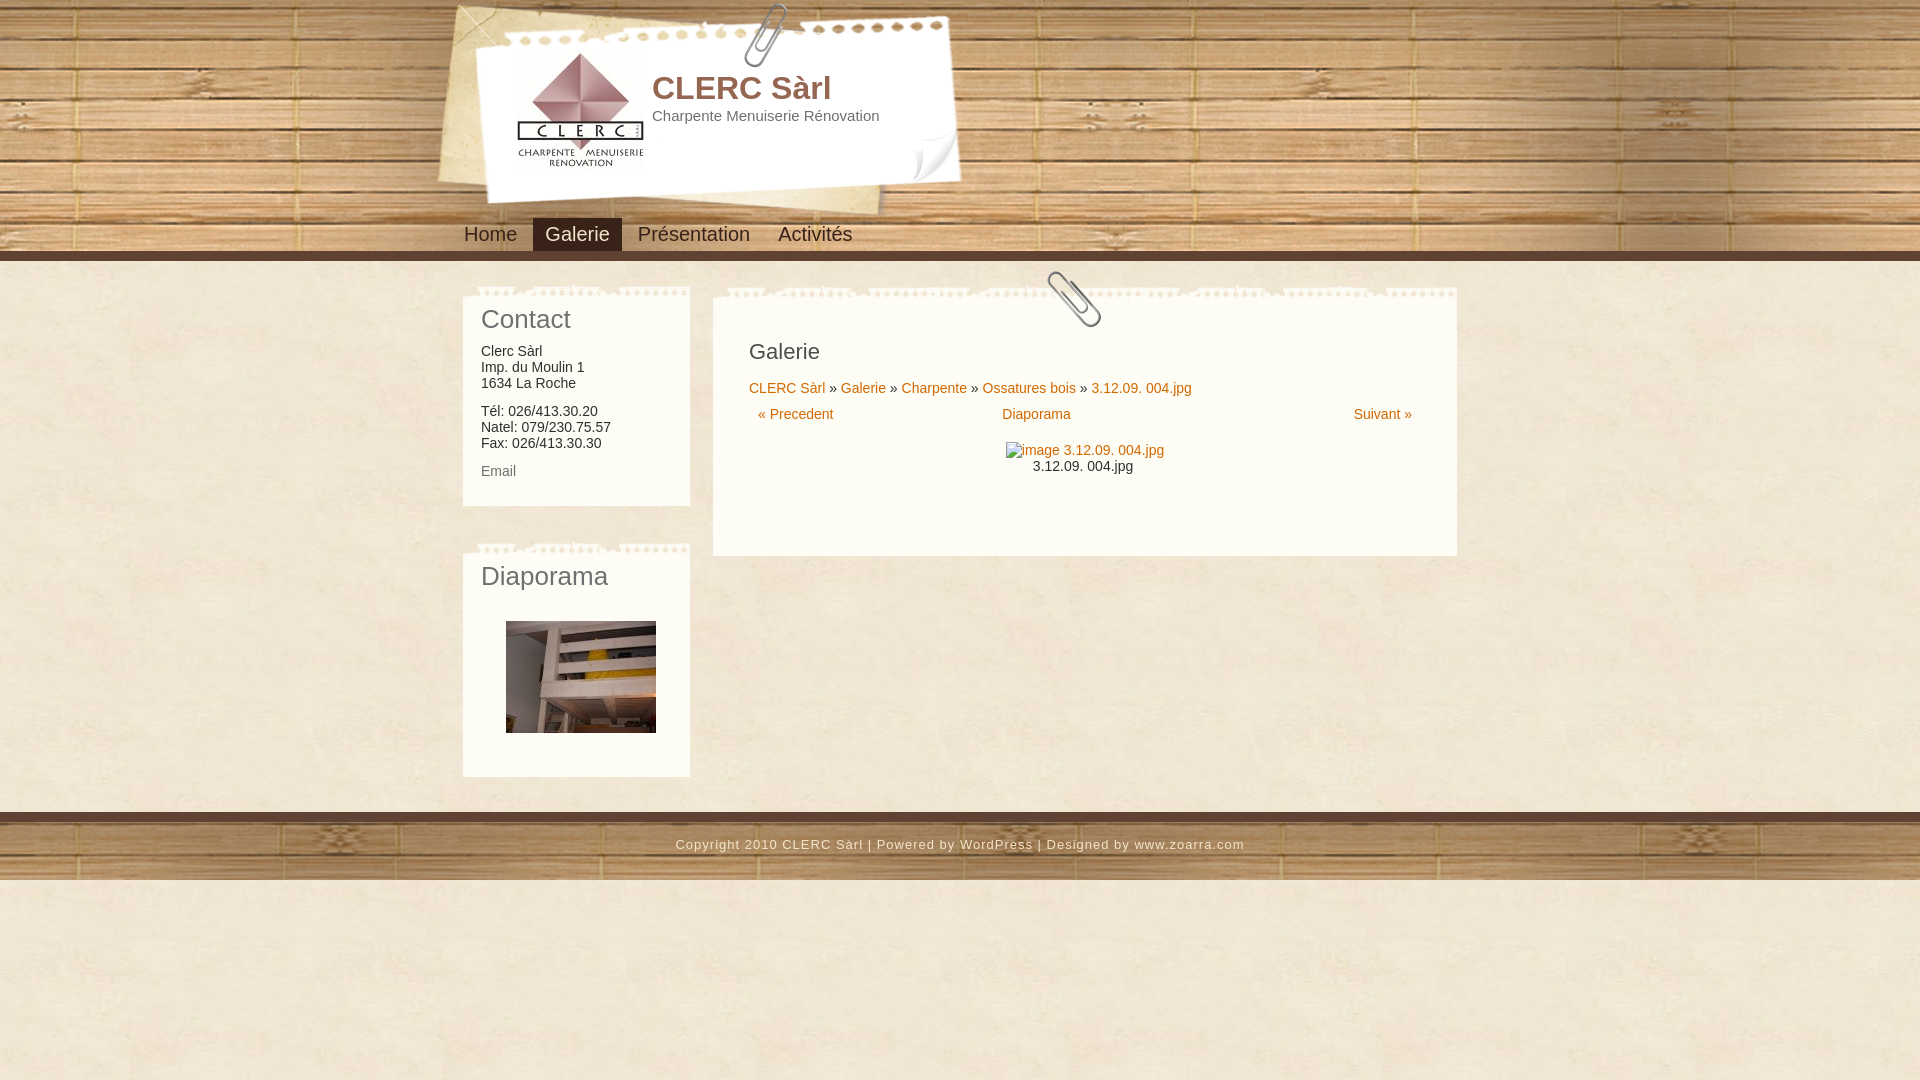 This screenshot has width=1920, height=1080. I want to click on Charpente, so click(934, 388).